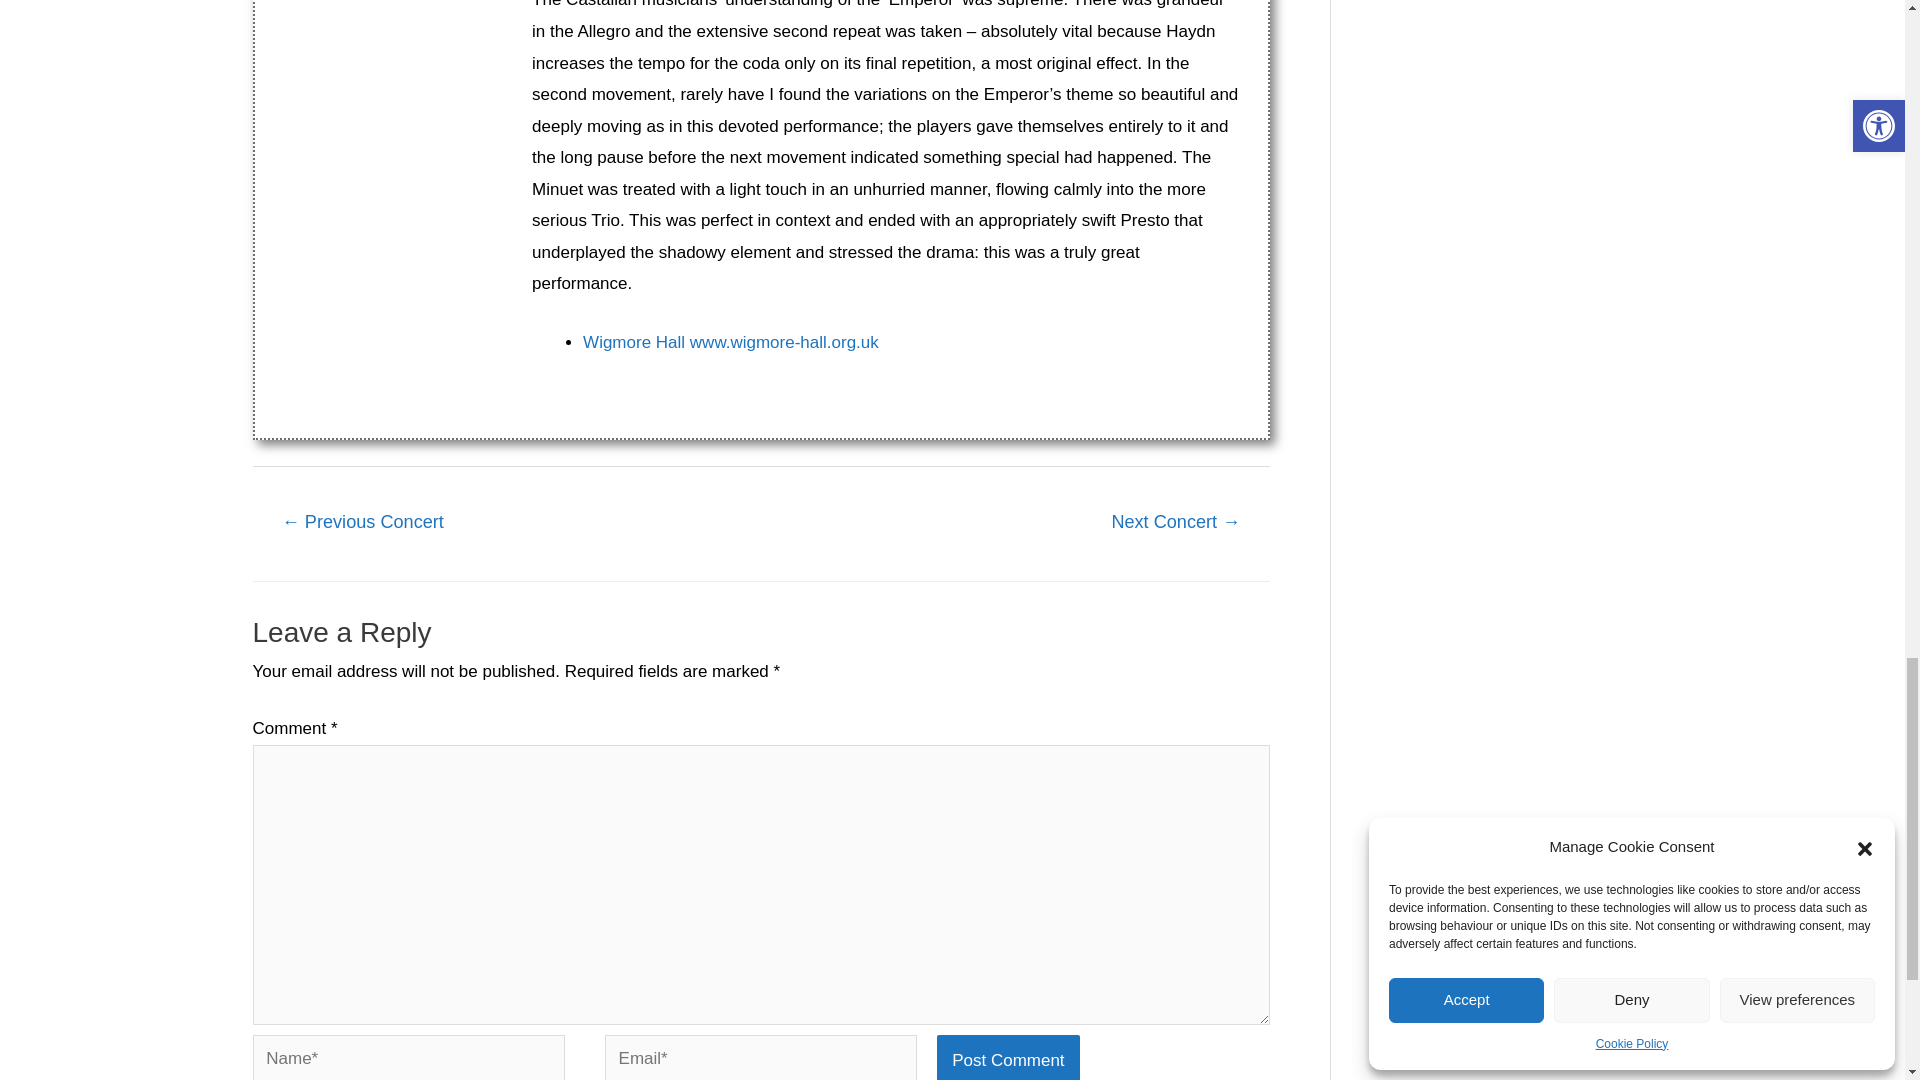 The image size is (1920, 1080). What do you see at coordinates (1008, 1057) in the screenshot?
I see `Post Comment` at bounding box center [1008, 1057].